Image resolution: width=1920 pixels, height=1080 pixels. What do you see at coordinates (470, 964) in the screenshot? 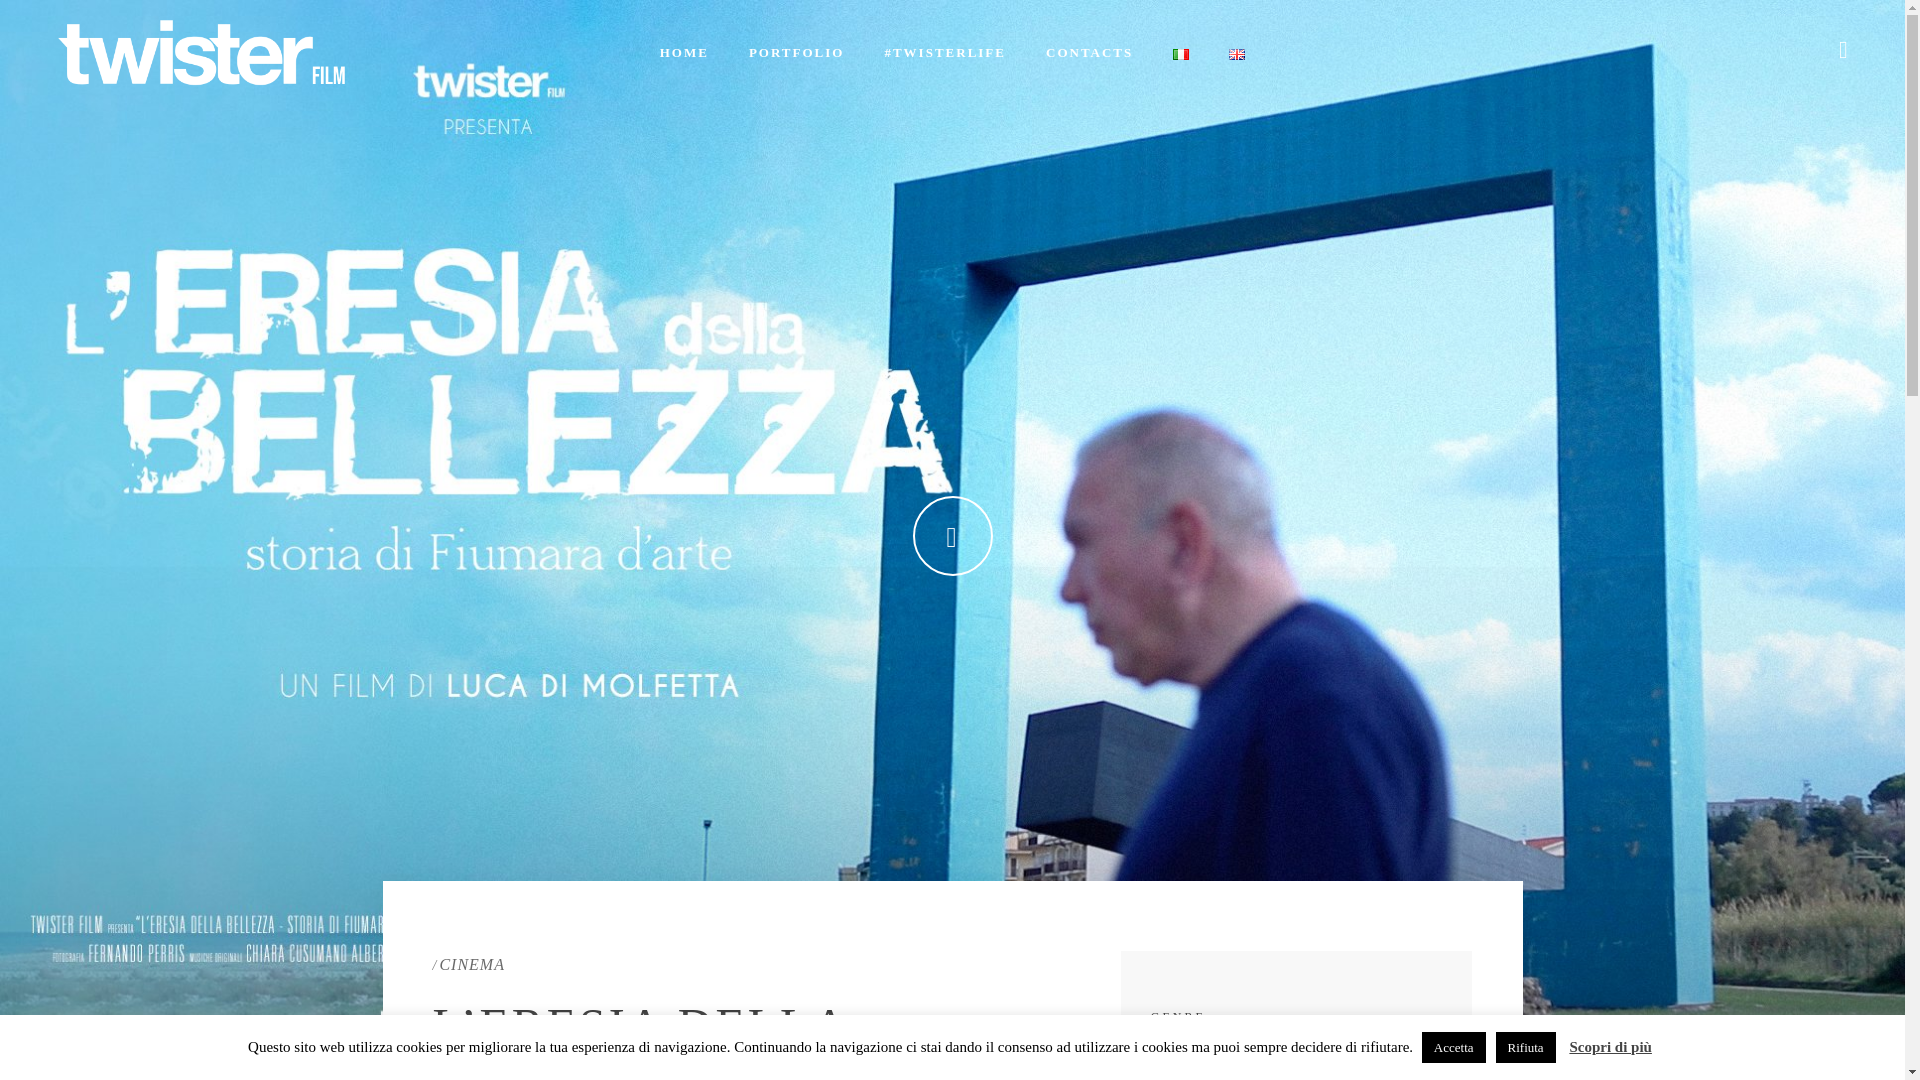
I see `CINEMA` at bounding box center [470, 964].